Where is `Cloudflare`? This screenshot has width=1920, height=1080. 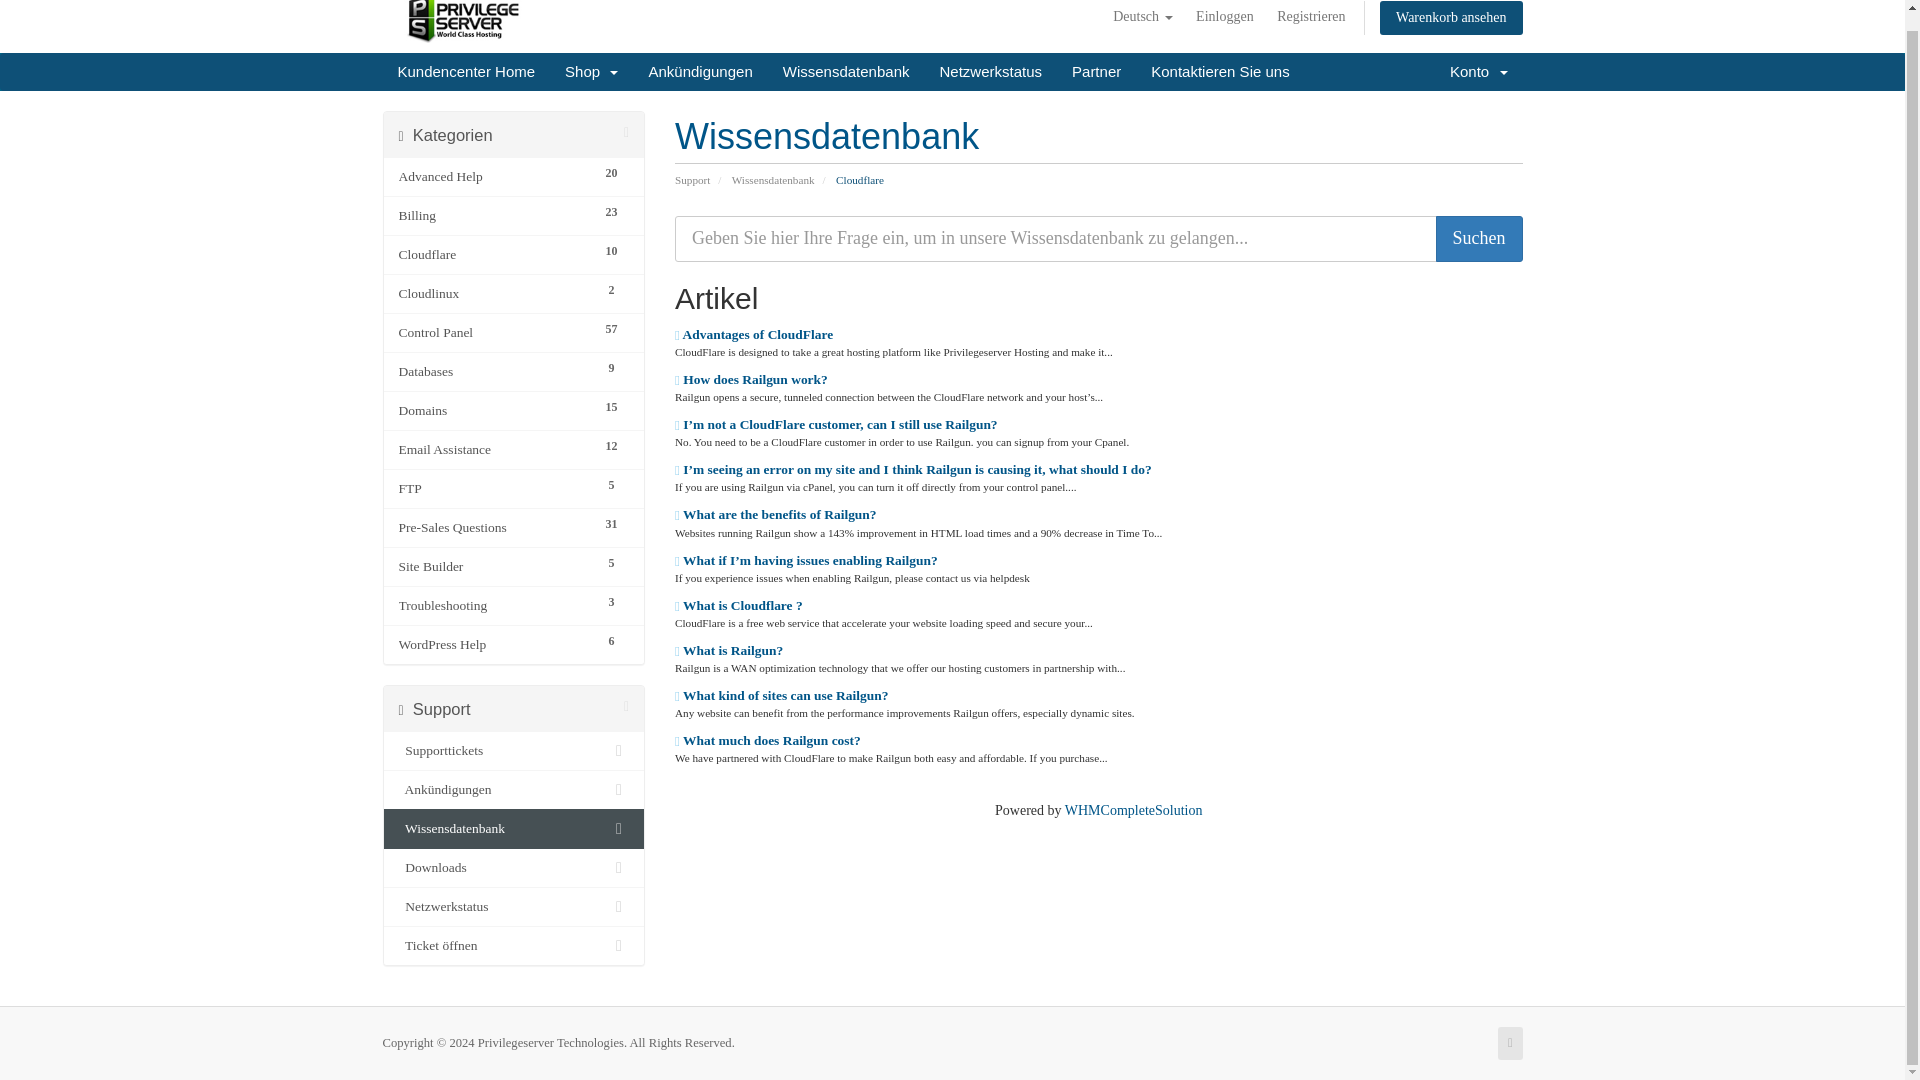
Cloudflare is located at coordinates (495, 254).